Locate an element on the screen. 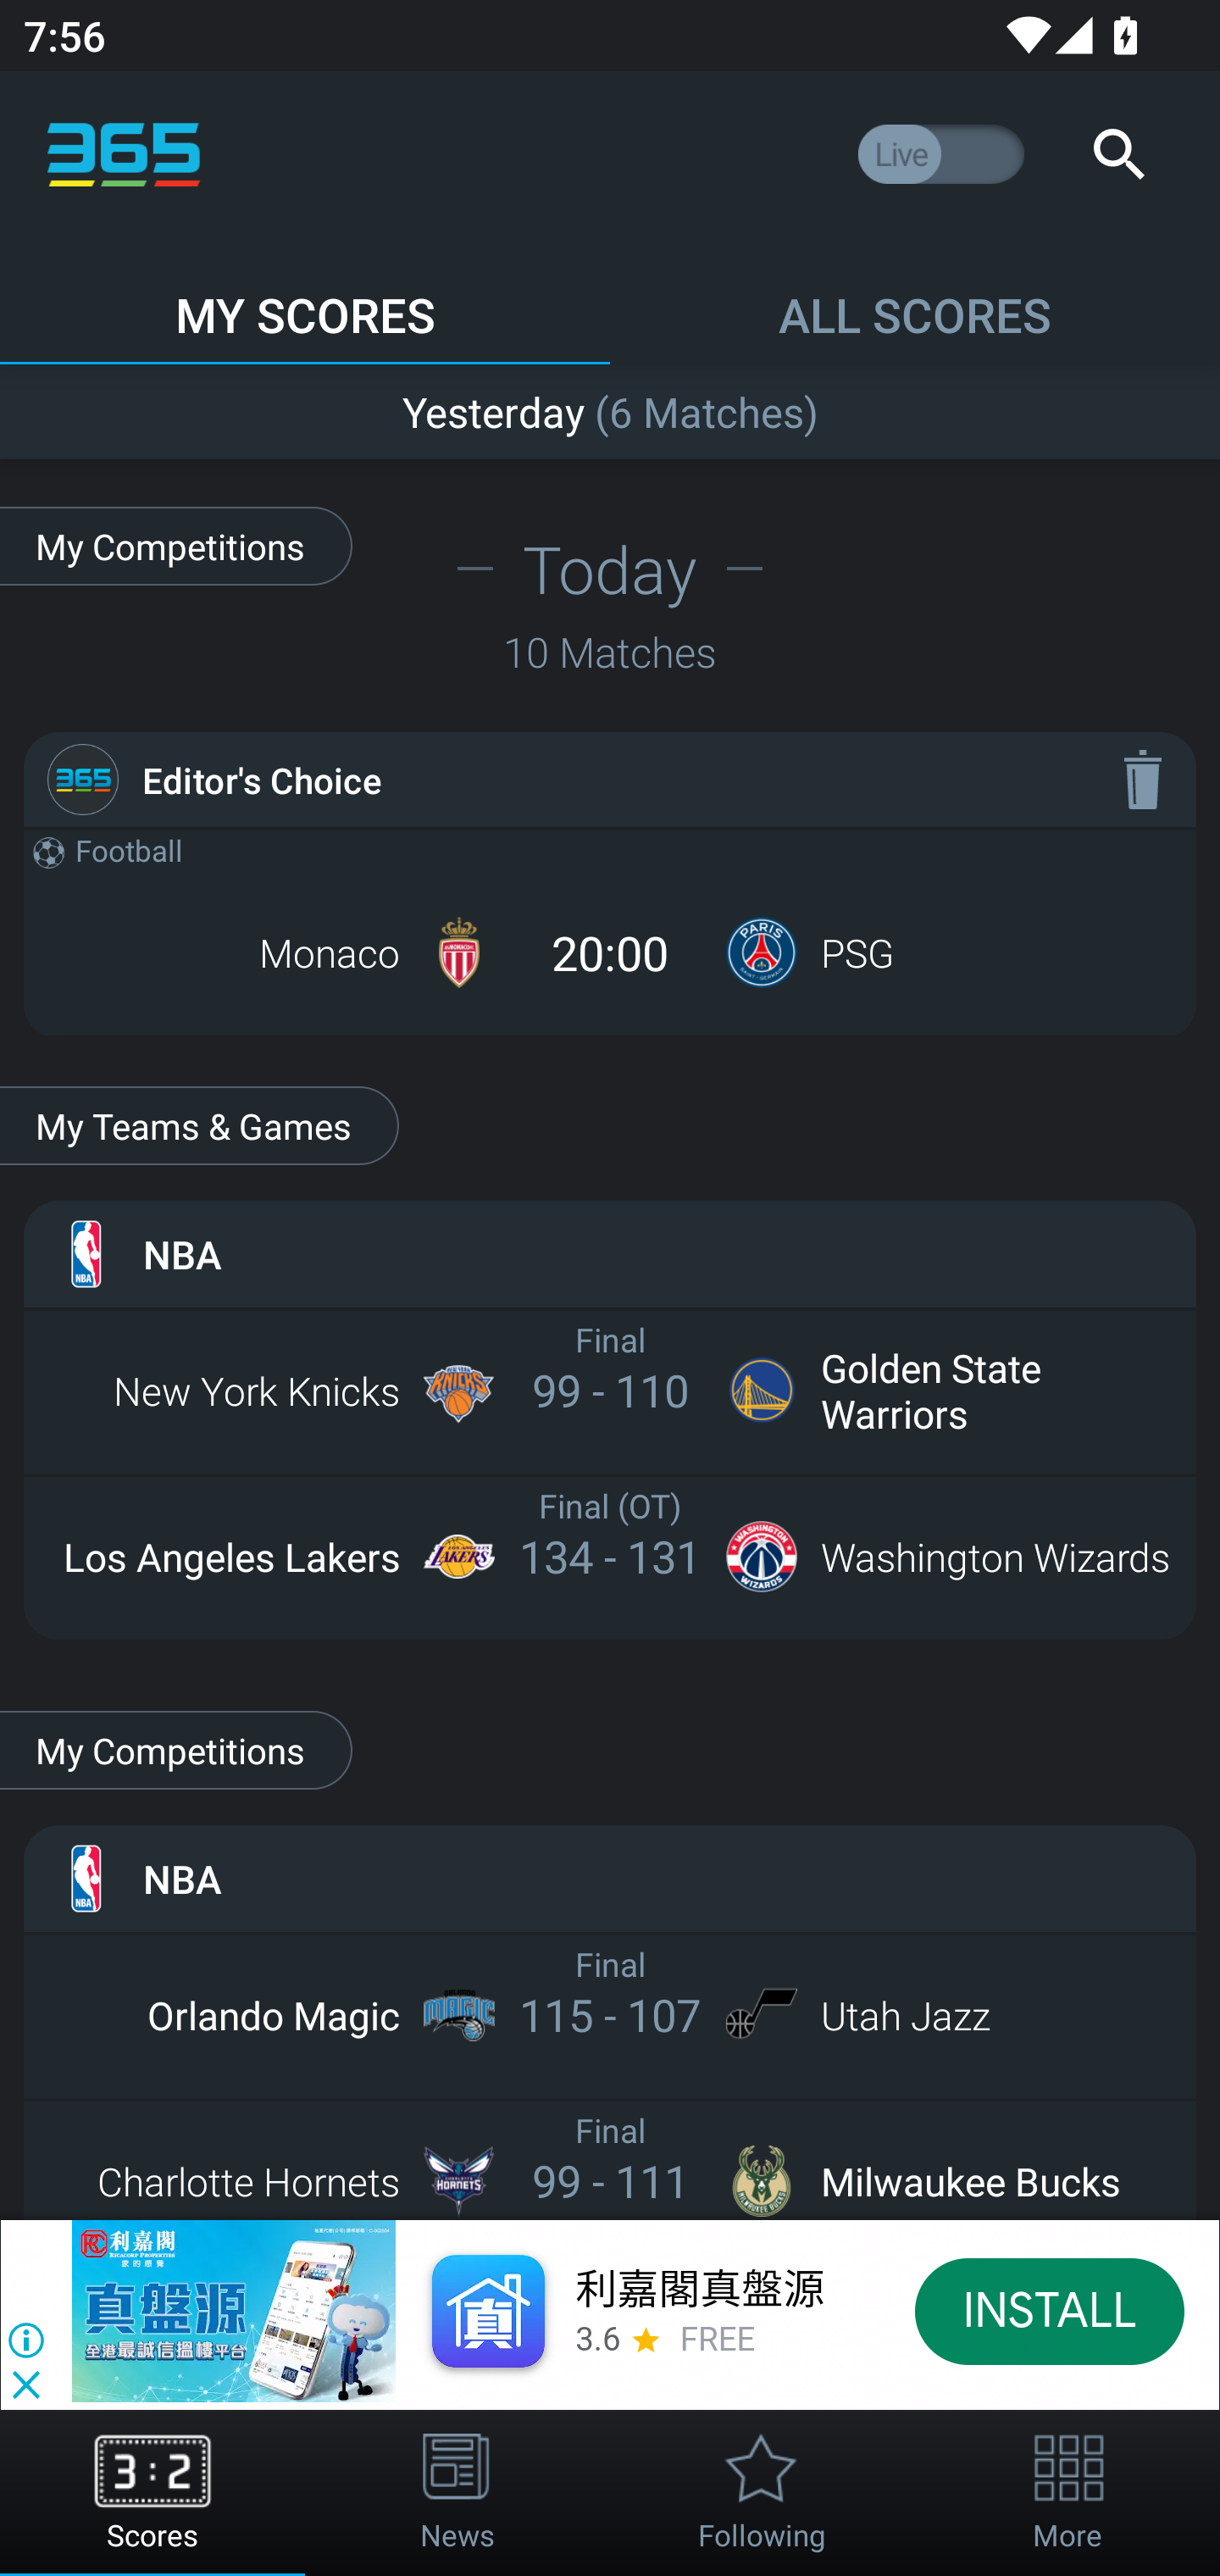  Charlotte Hornets Final 99 - 111 Milwaukee Bucks is located at coordinates (610, 2180).